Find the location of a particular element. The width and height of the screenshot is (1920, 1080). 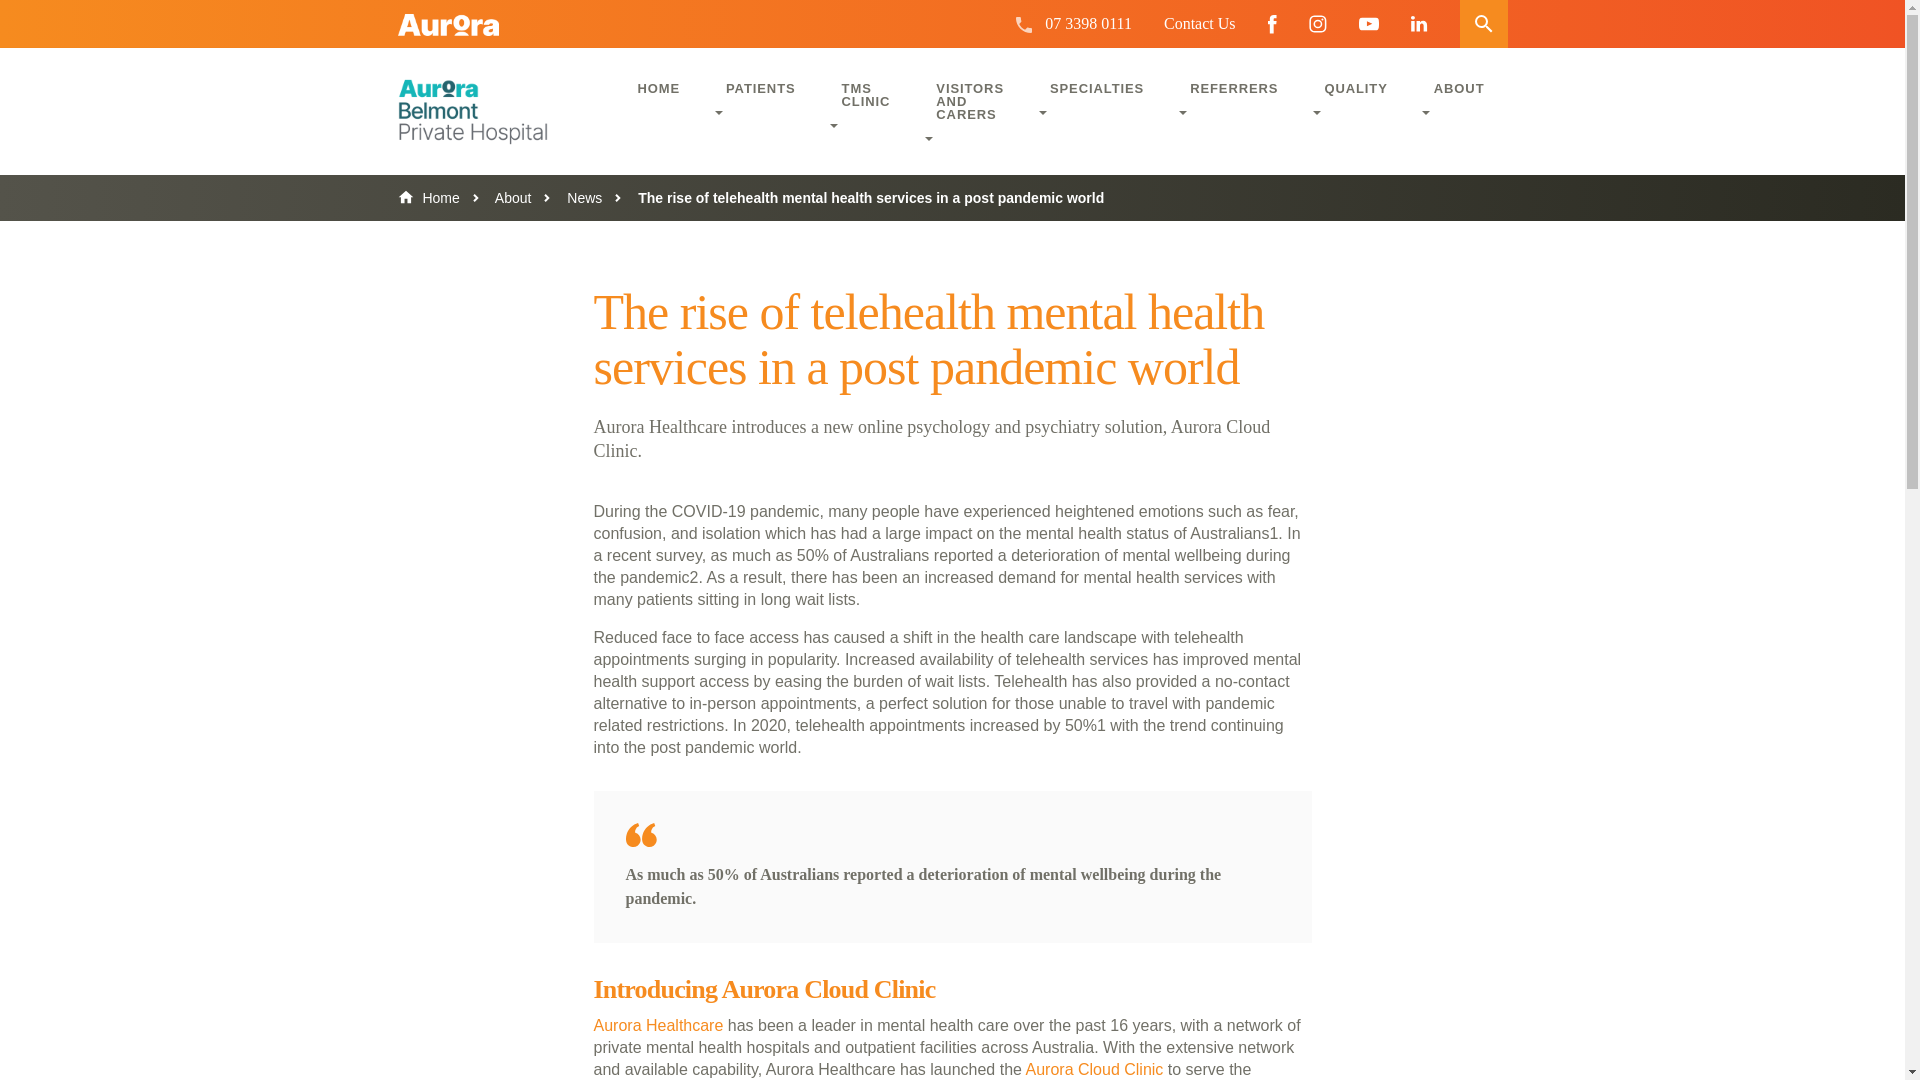

youTube channel page - UCmlIpi6FoZz6aSYolo2XFZA is located at coordinates (1368, 24).